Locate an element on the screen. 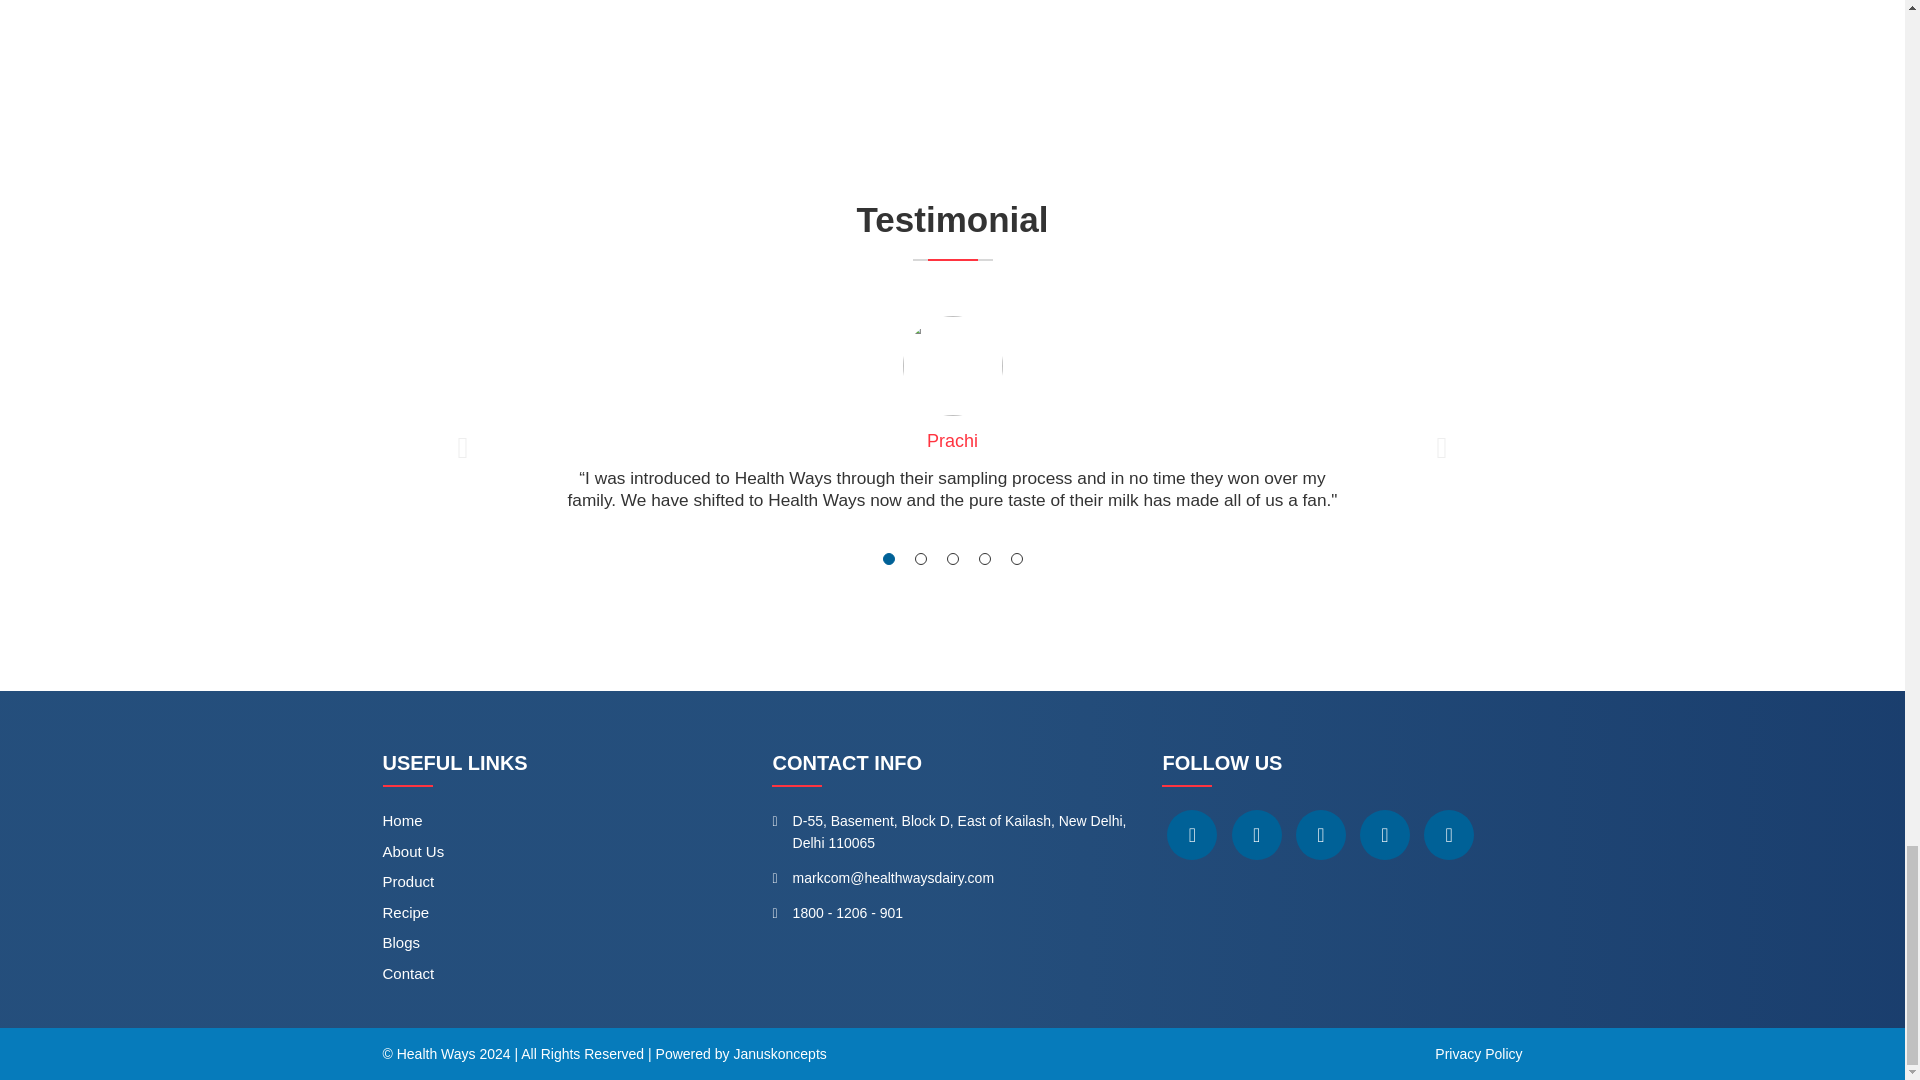 Image resolution: width=1920 pixels, height=1080 pixels. Rss is located at coordinates (1449, 834).